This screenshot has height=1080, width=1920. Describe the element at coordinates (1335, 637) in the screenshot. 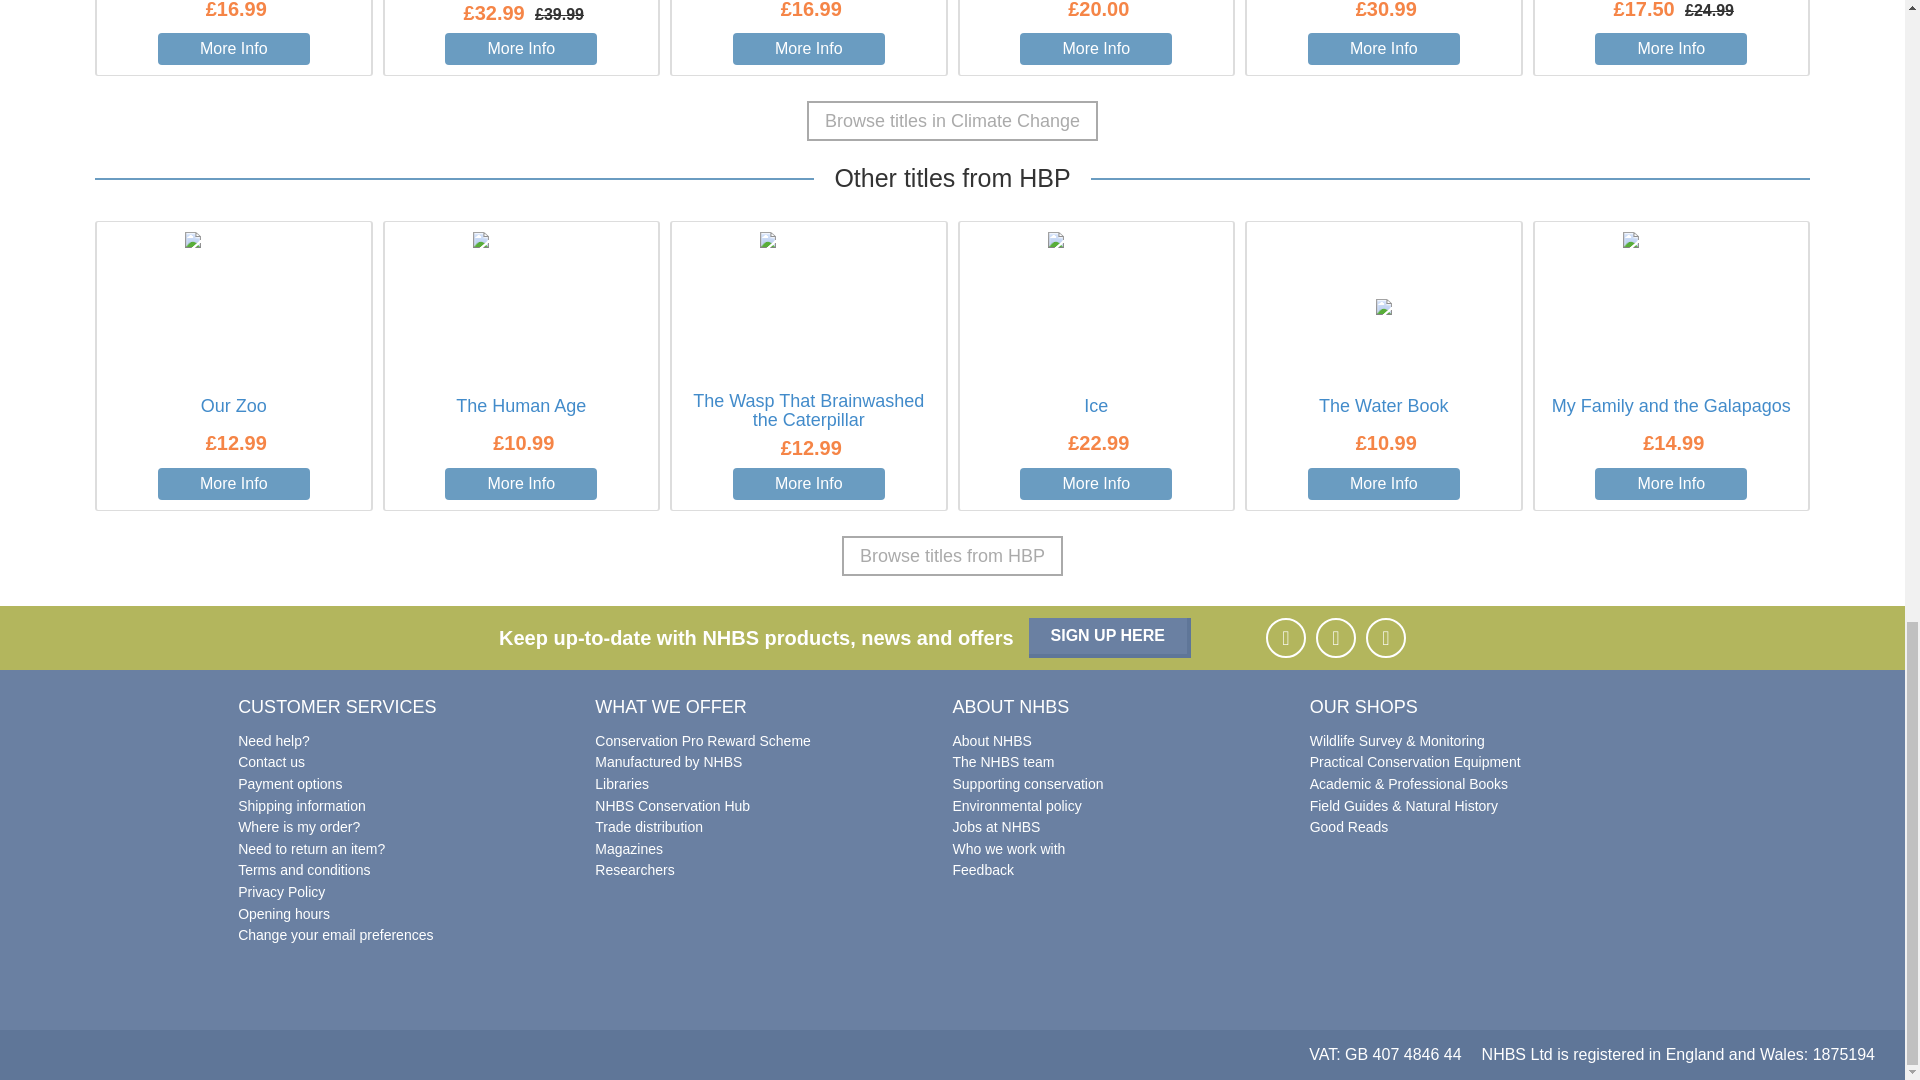

I see `Follow us on Instagram` at that location.